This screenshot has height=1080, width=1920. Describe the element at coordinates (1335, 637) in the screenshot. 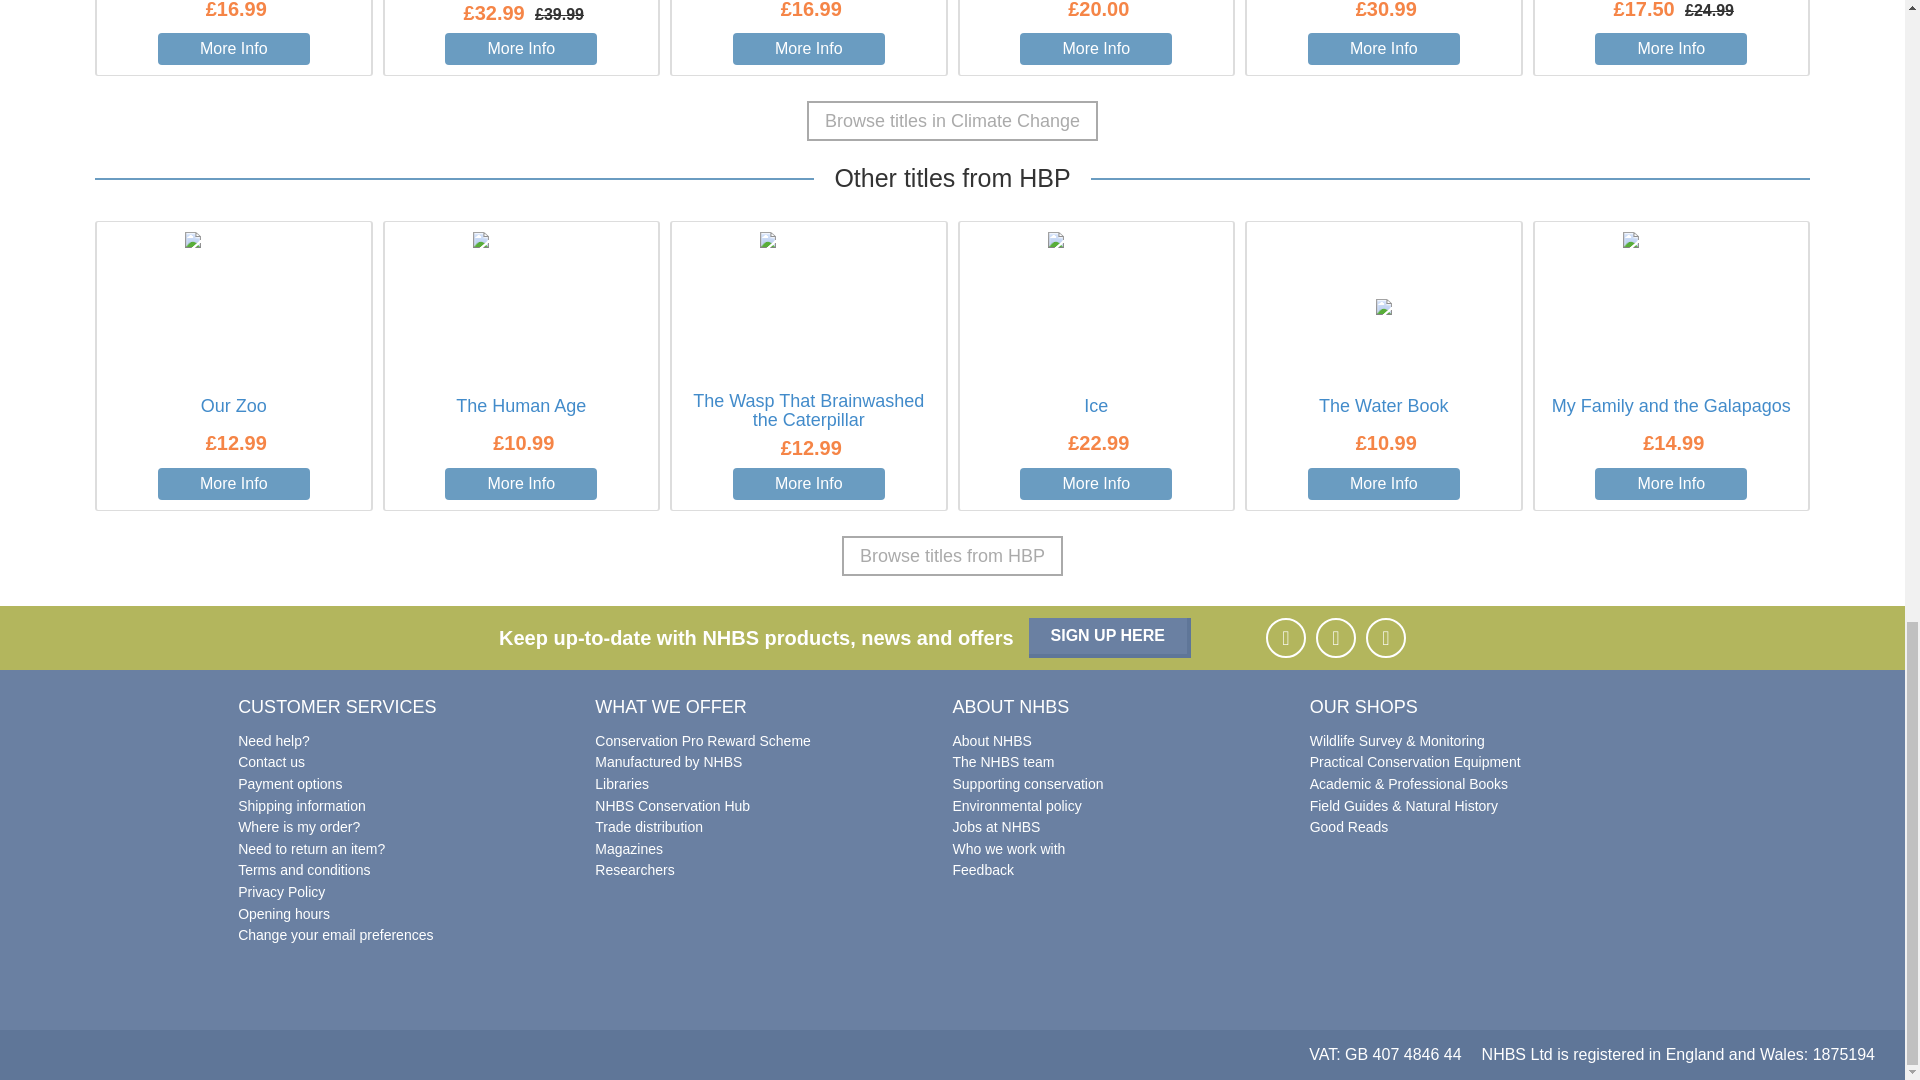

I see `Follow us on Instagram` at that location.